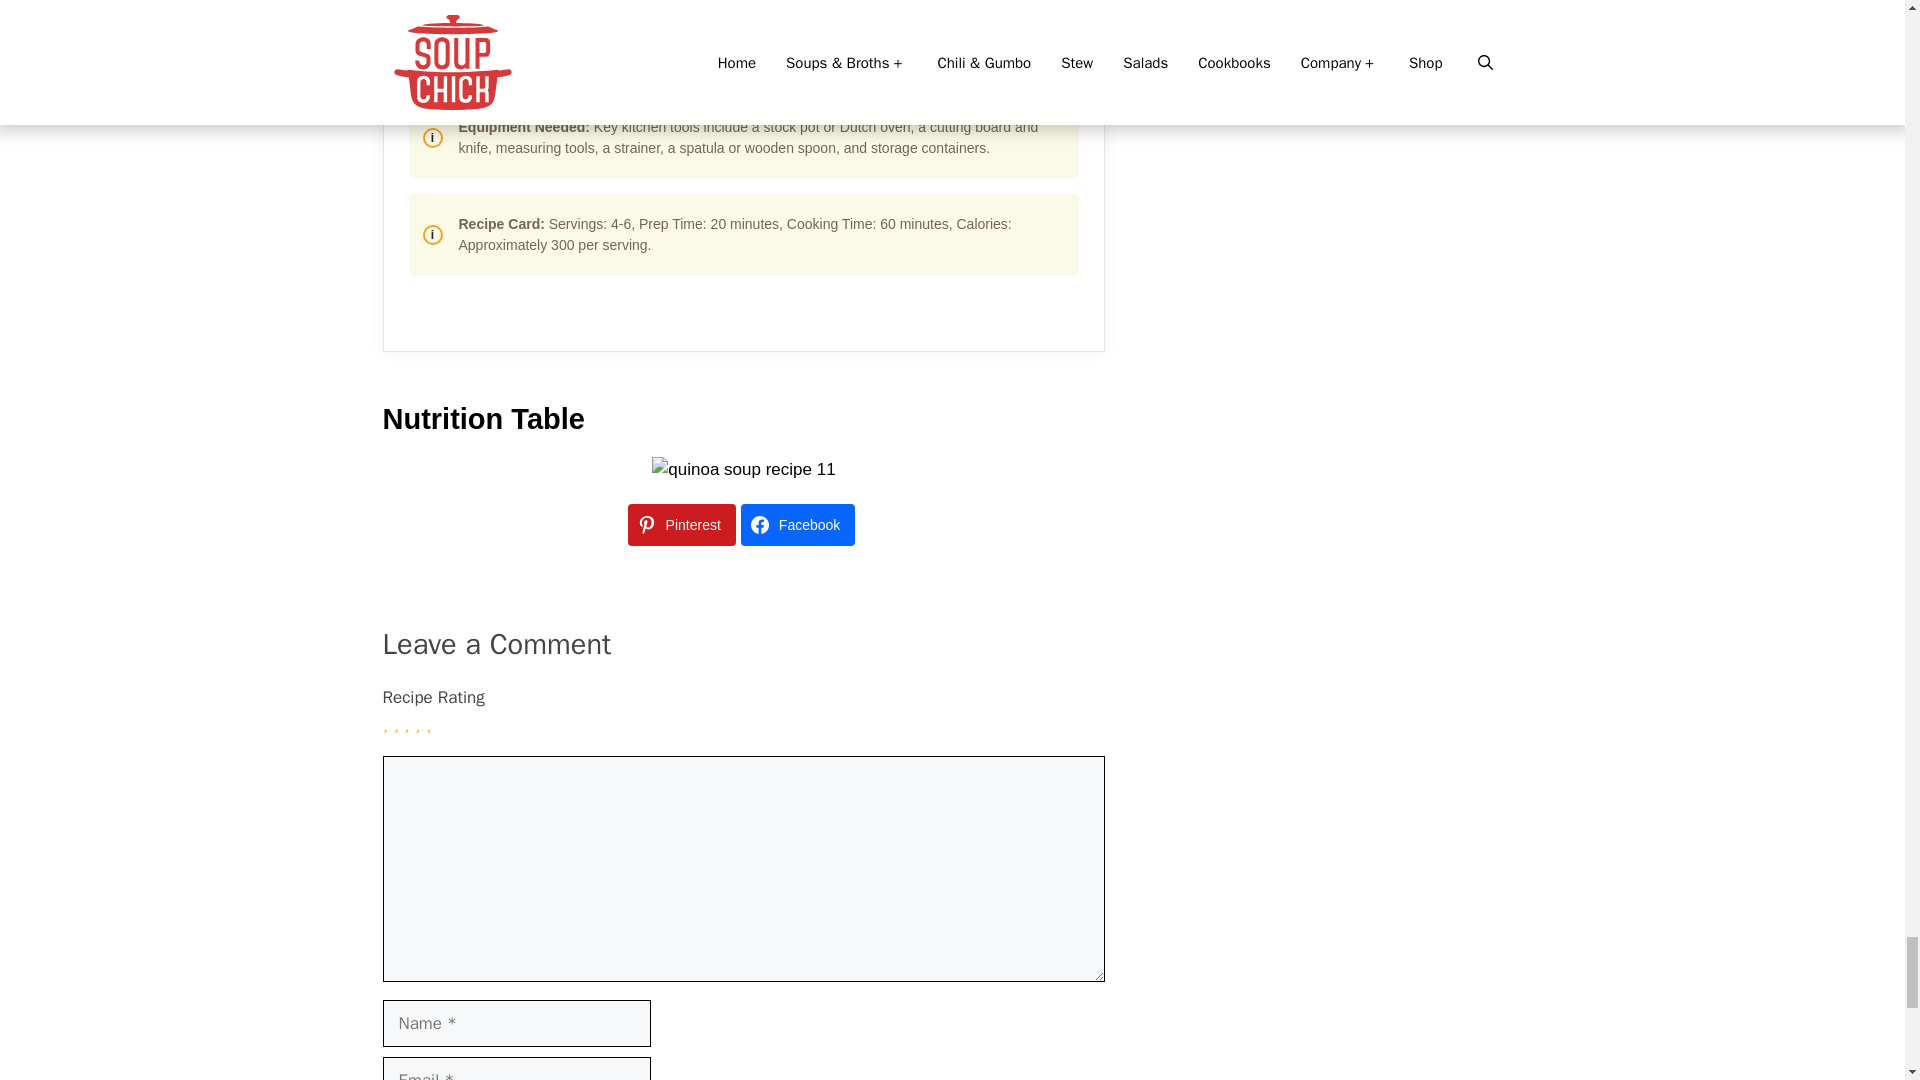 This screenshot has width=1920, height=1080. Describe the element at coordinates (798, 525) in the screenshot. I see `Facebook` at that location.